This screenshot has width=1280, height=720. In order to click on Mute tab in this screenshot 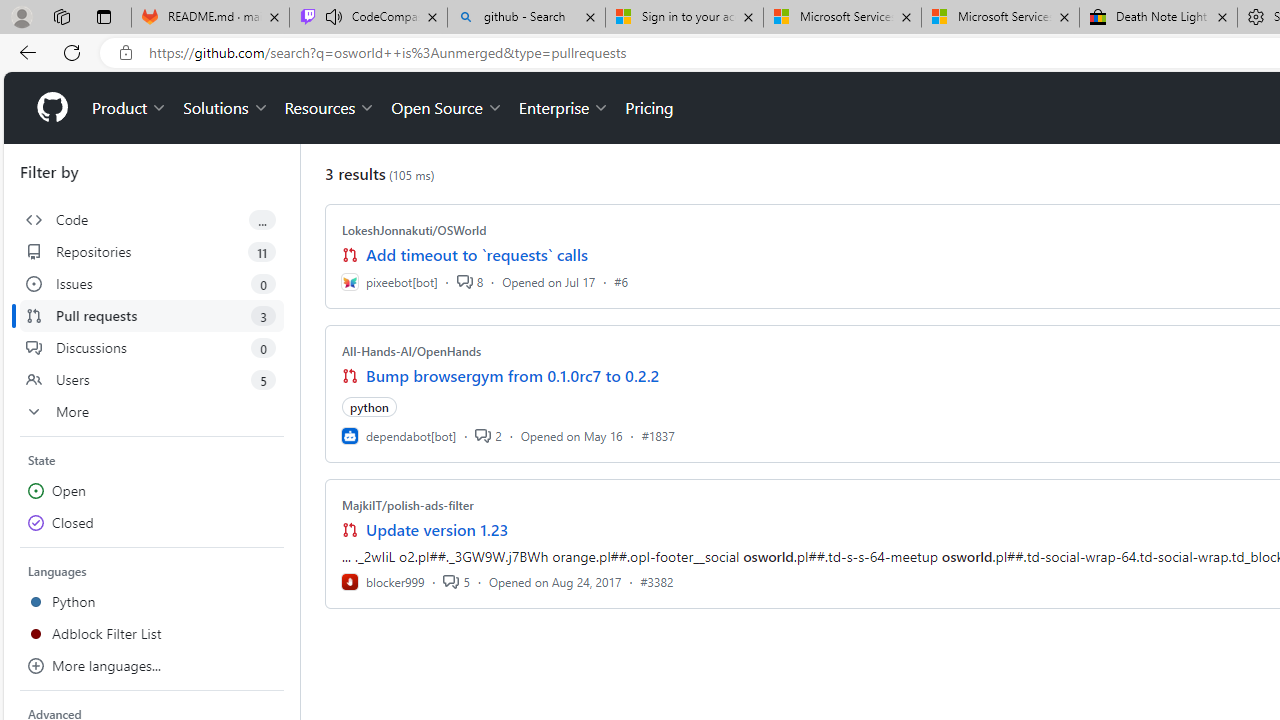, I will do `click(334, 16)`.